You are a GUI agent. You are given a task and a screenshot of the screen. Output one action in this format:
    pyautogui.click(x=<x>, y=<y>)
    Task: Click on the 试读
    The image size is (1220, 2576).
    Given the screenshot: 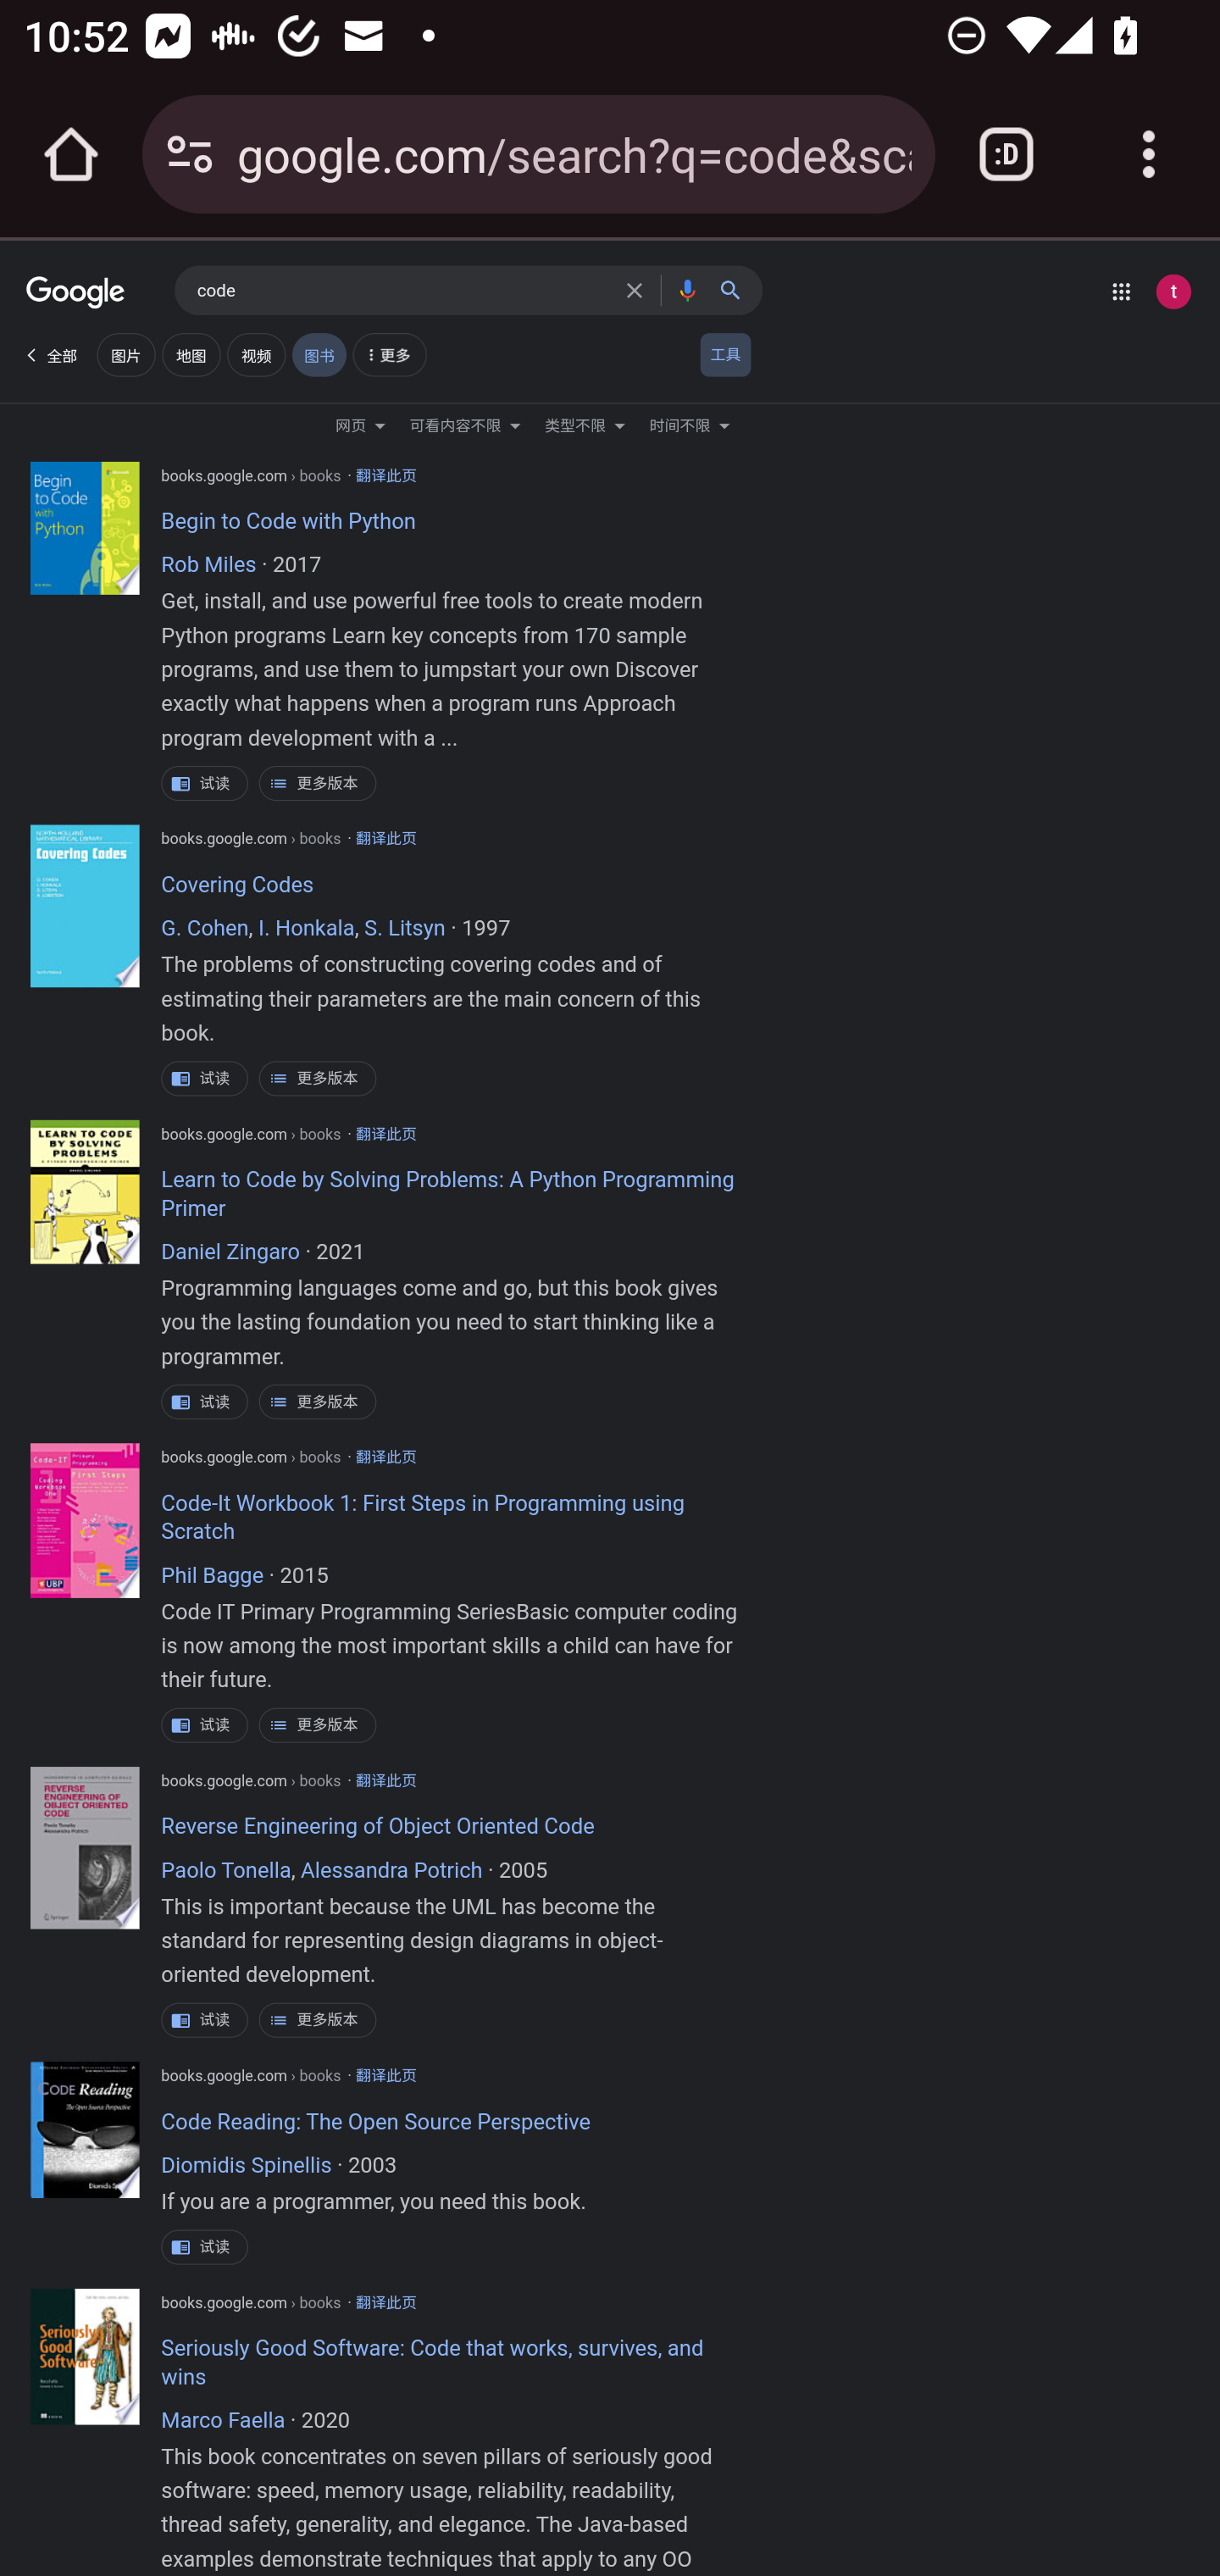 What is the action you would take?
    pyautogui.click(x=205, y=783)
    